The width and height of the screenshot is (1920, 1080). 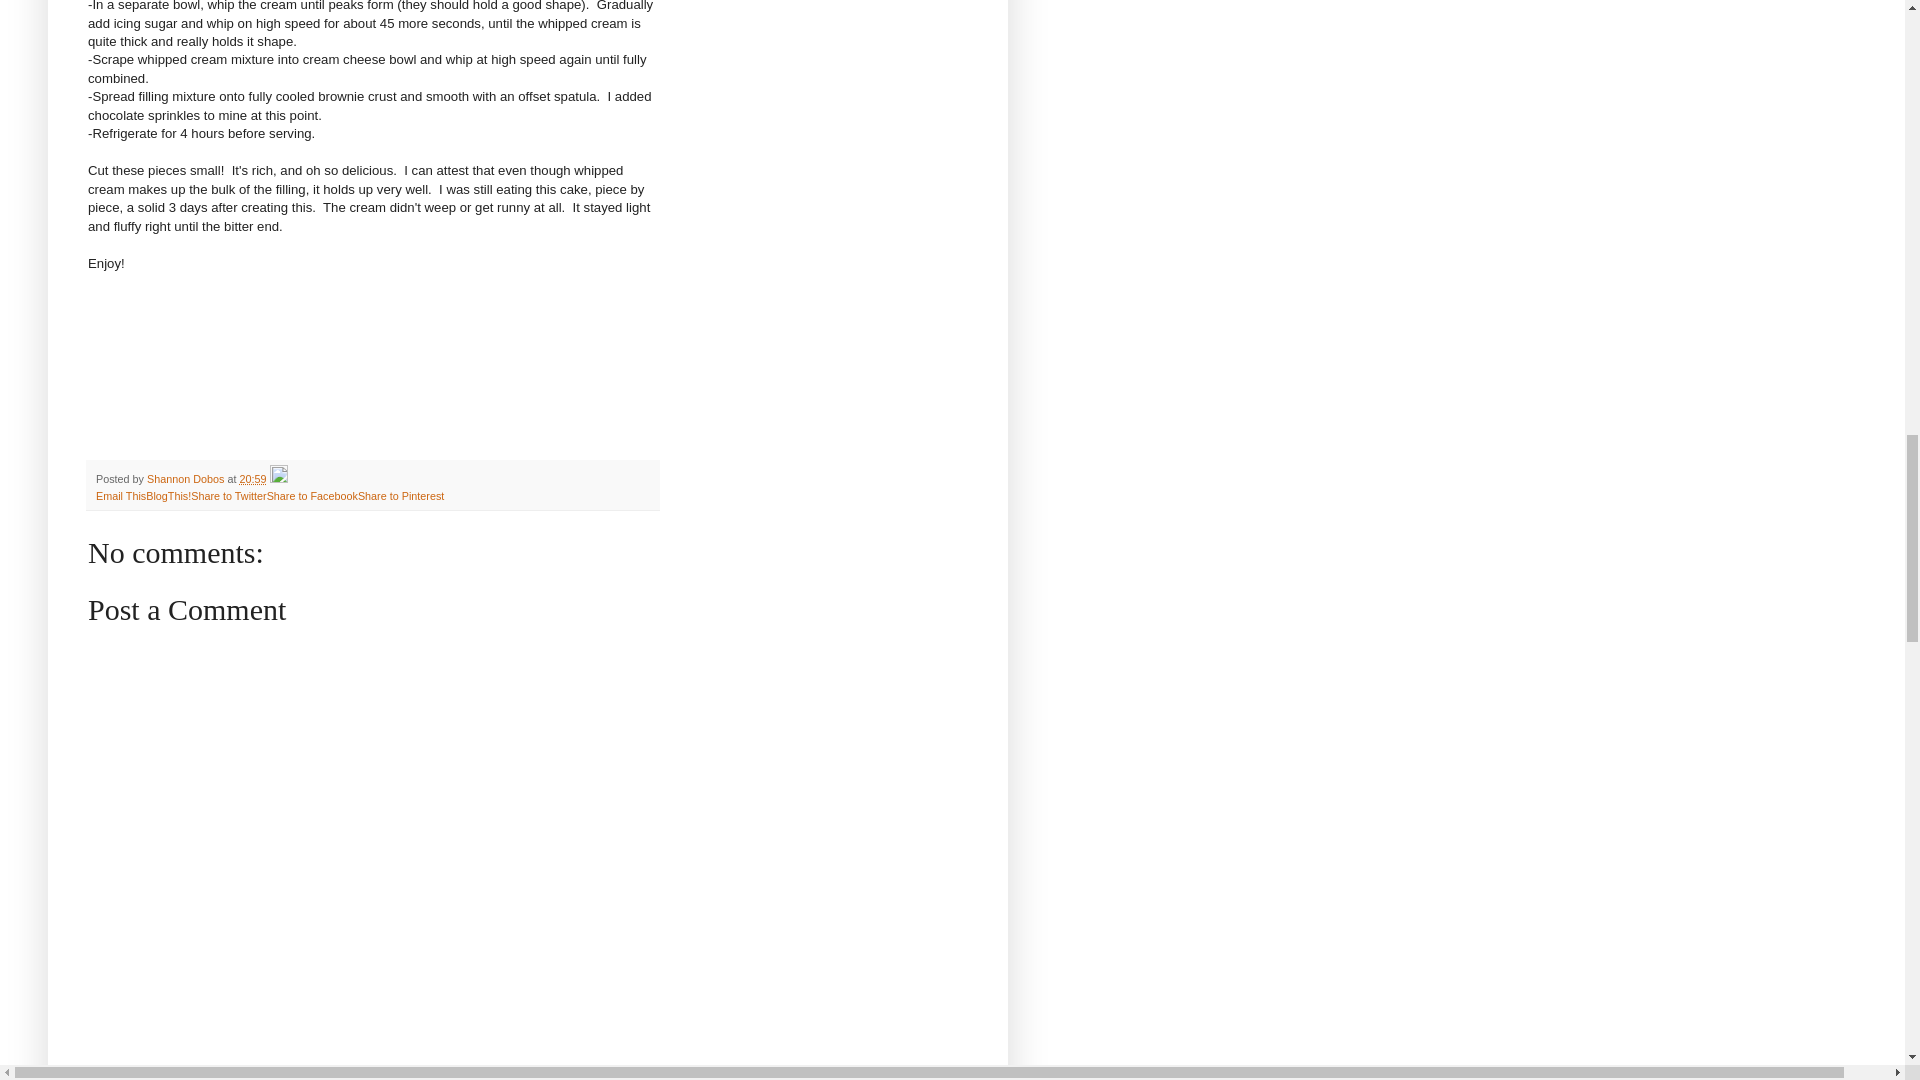 I want to click on Share to Facebook, so click(x=312, y=496).